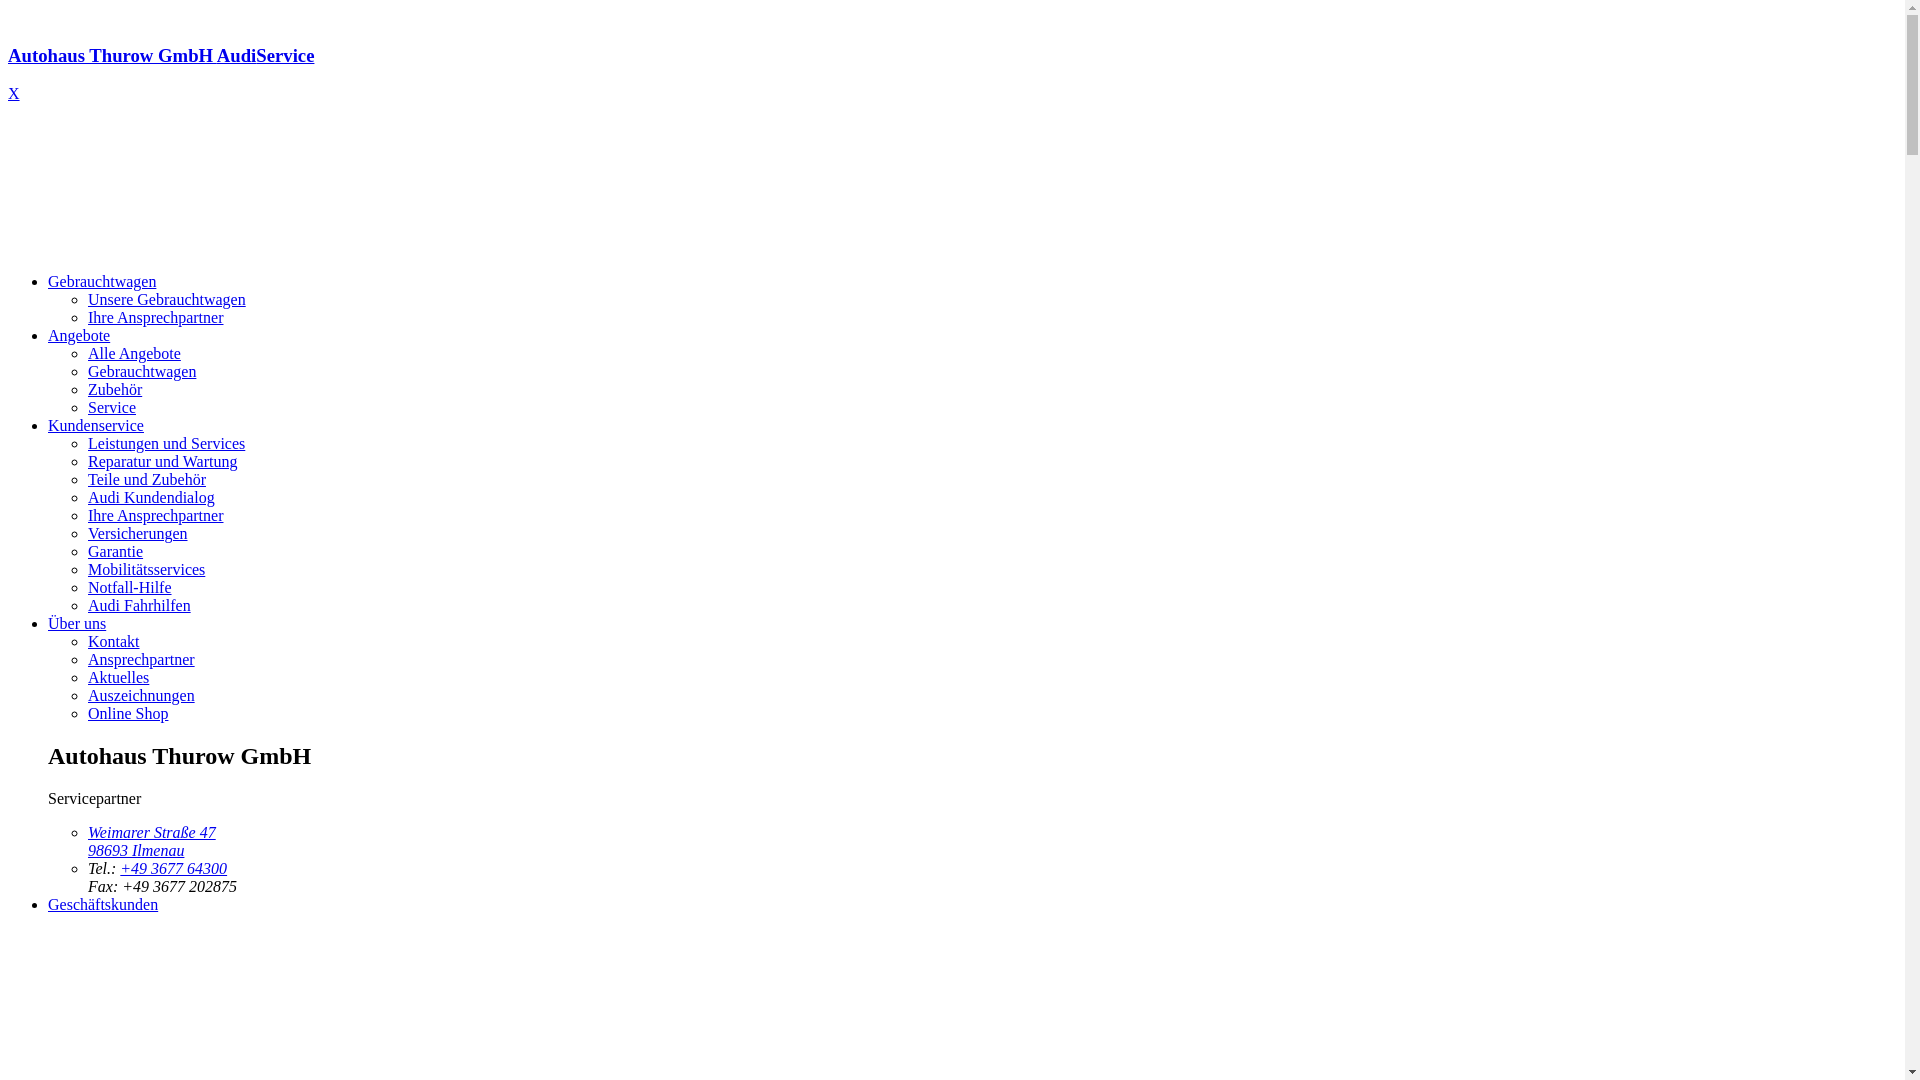  Describe the element at coordinates (140, 606) in the screenshot. I see `Audi Fahrhilfen` at that location.